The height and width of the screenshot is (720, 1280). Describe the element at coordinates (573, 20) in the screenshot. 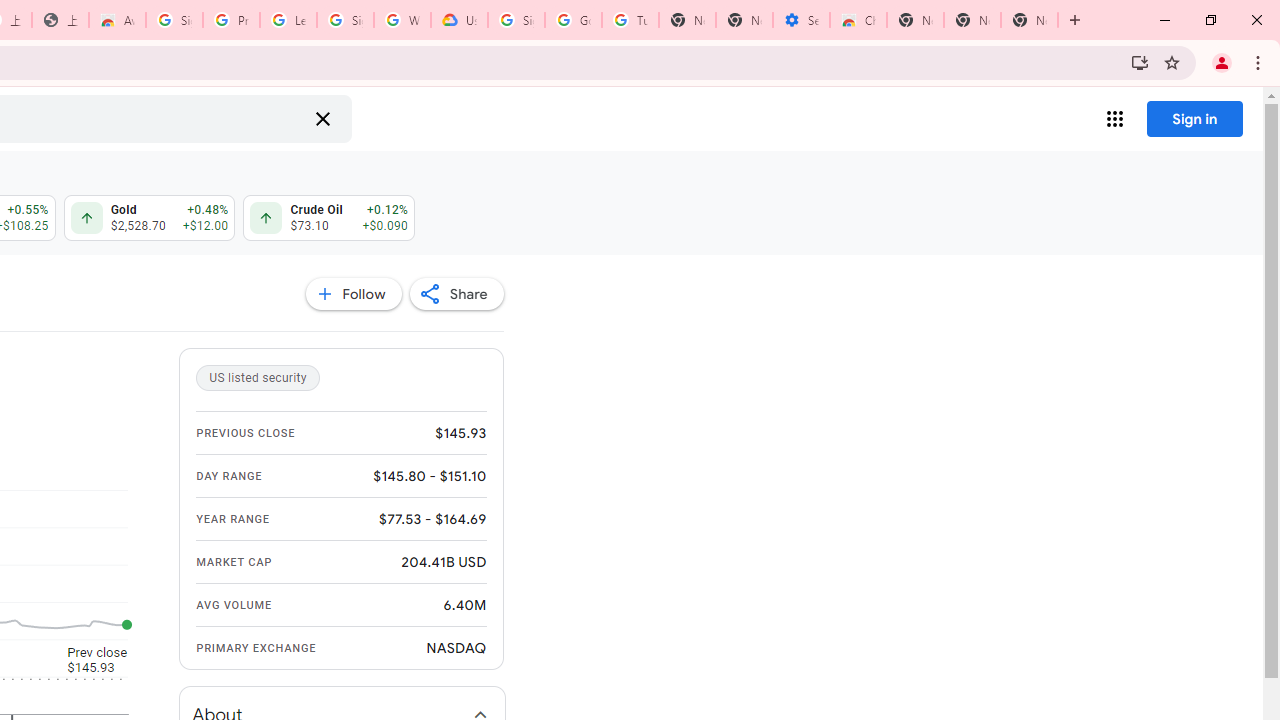

I see `Google Account Help` at that location.